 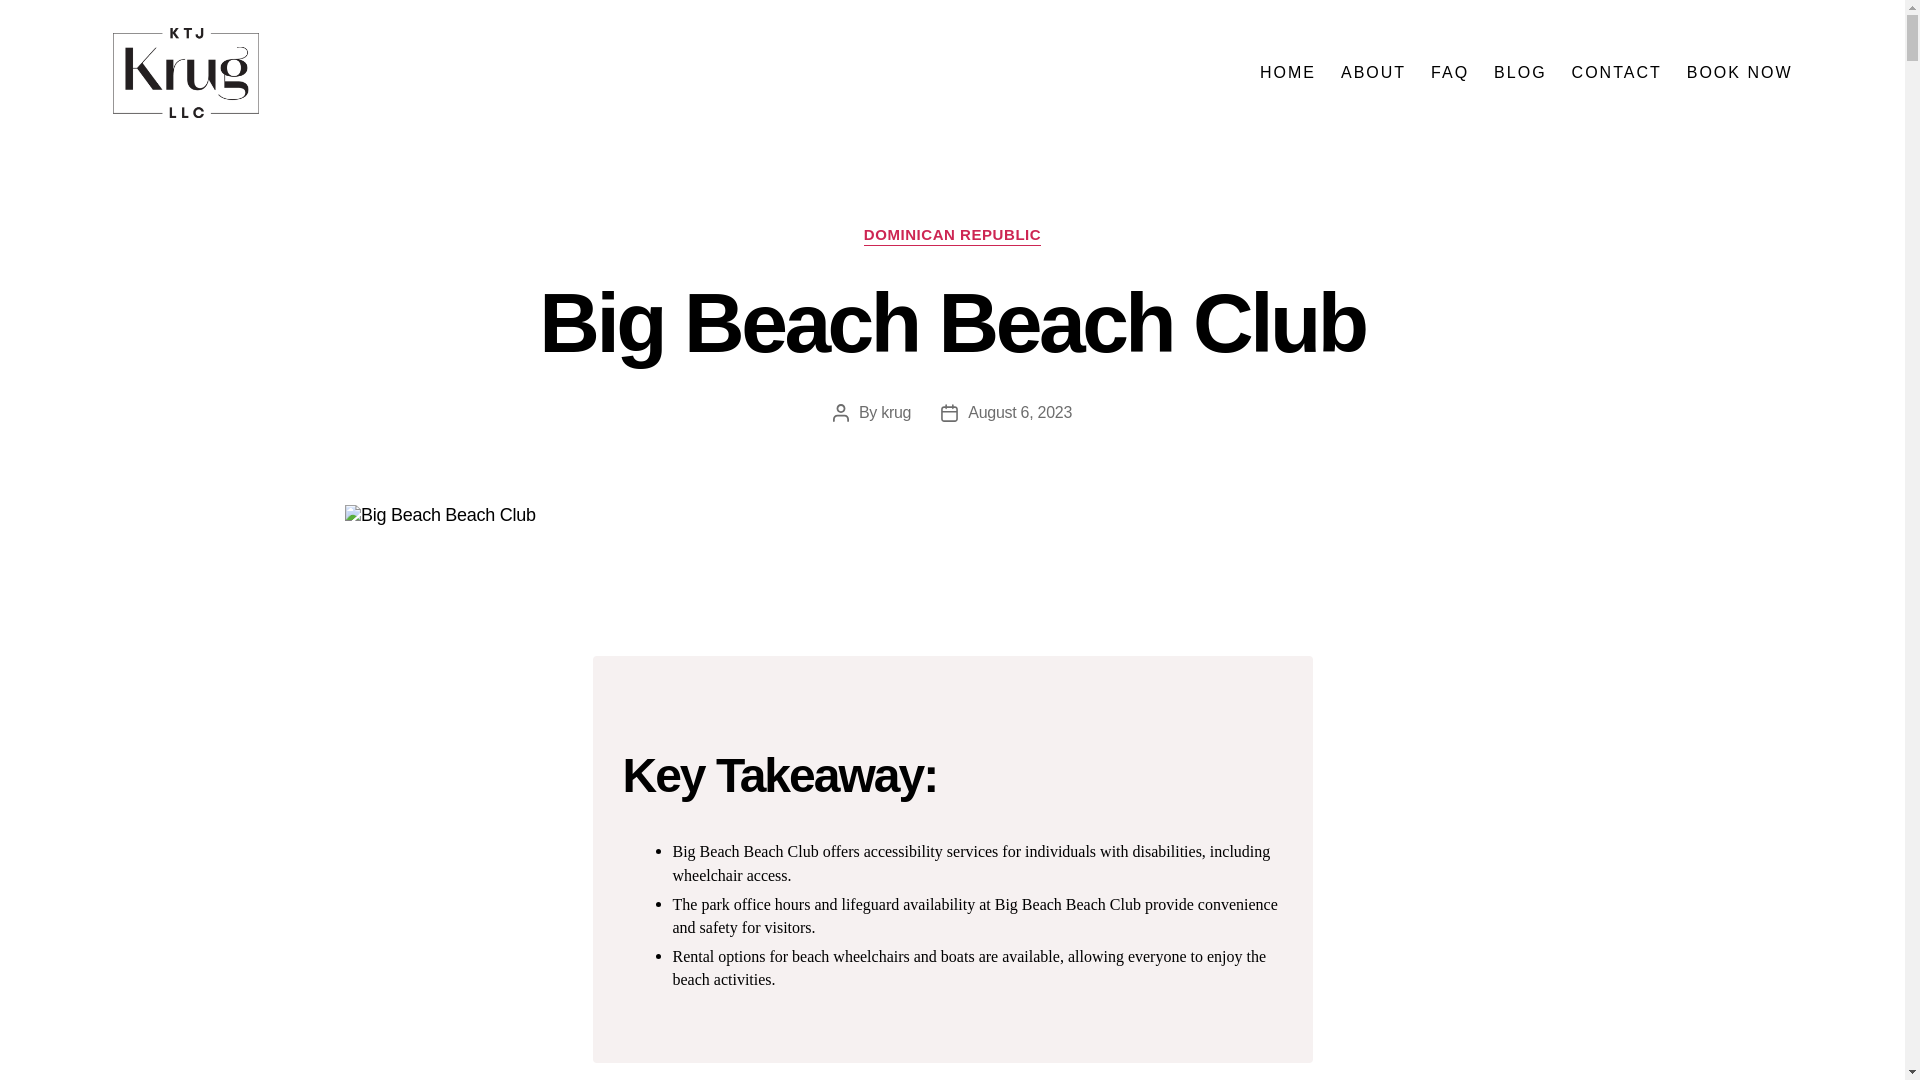 I want to click on HOME, so click(x=1287, y=72).